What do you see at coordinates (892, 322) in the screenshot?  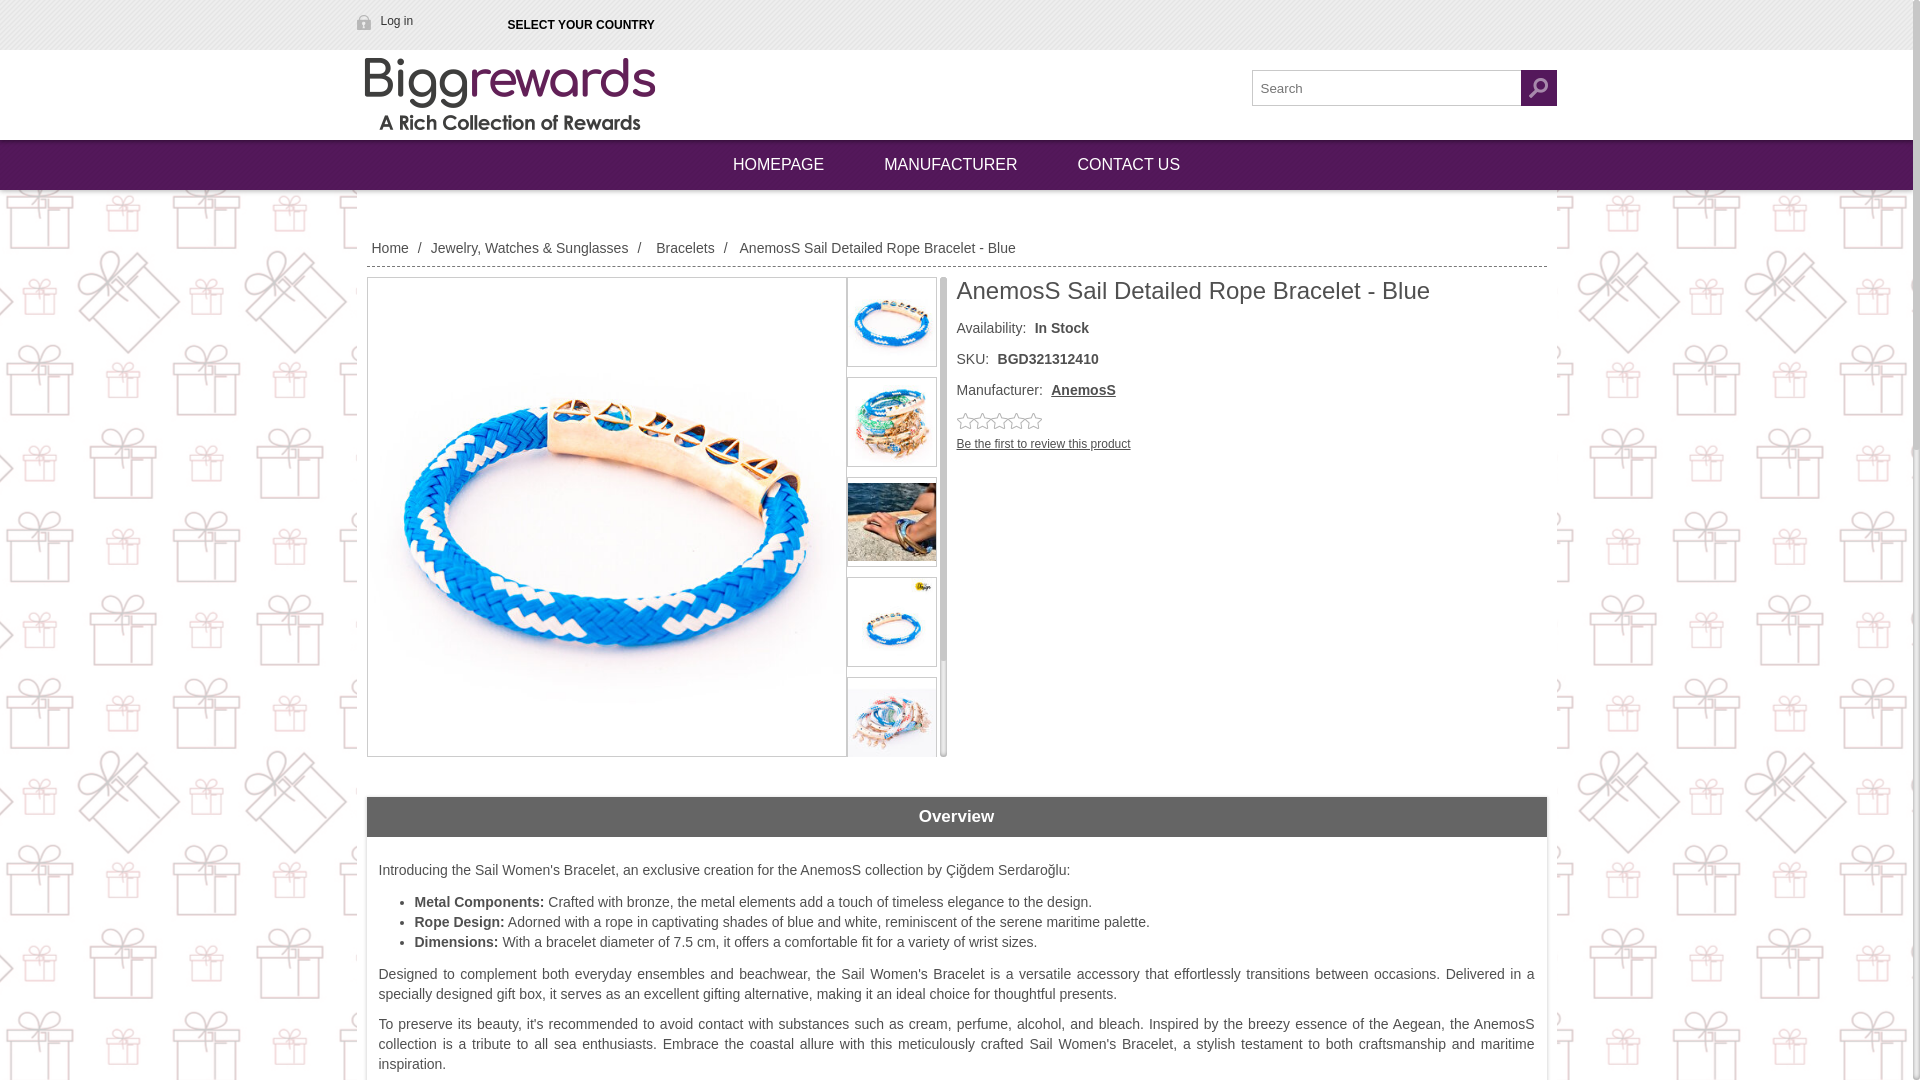 I see `media.product.imagelinktitleformat.details` at bounding box center [892, 322].